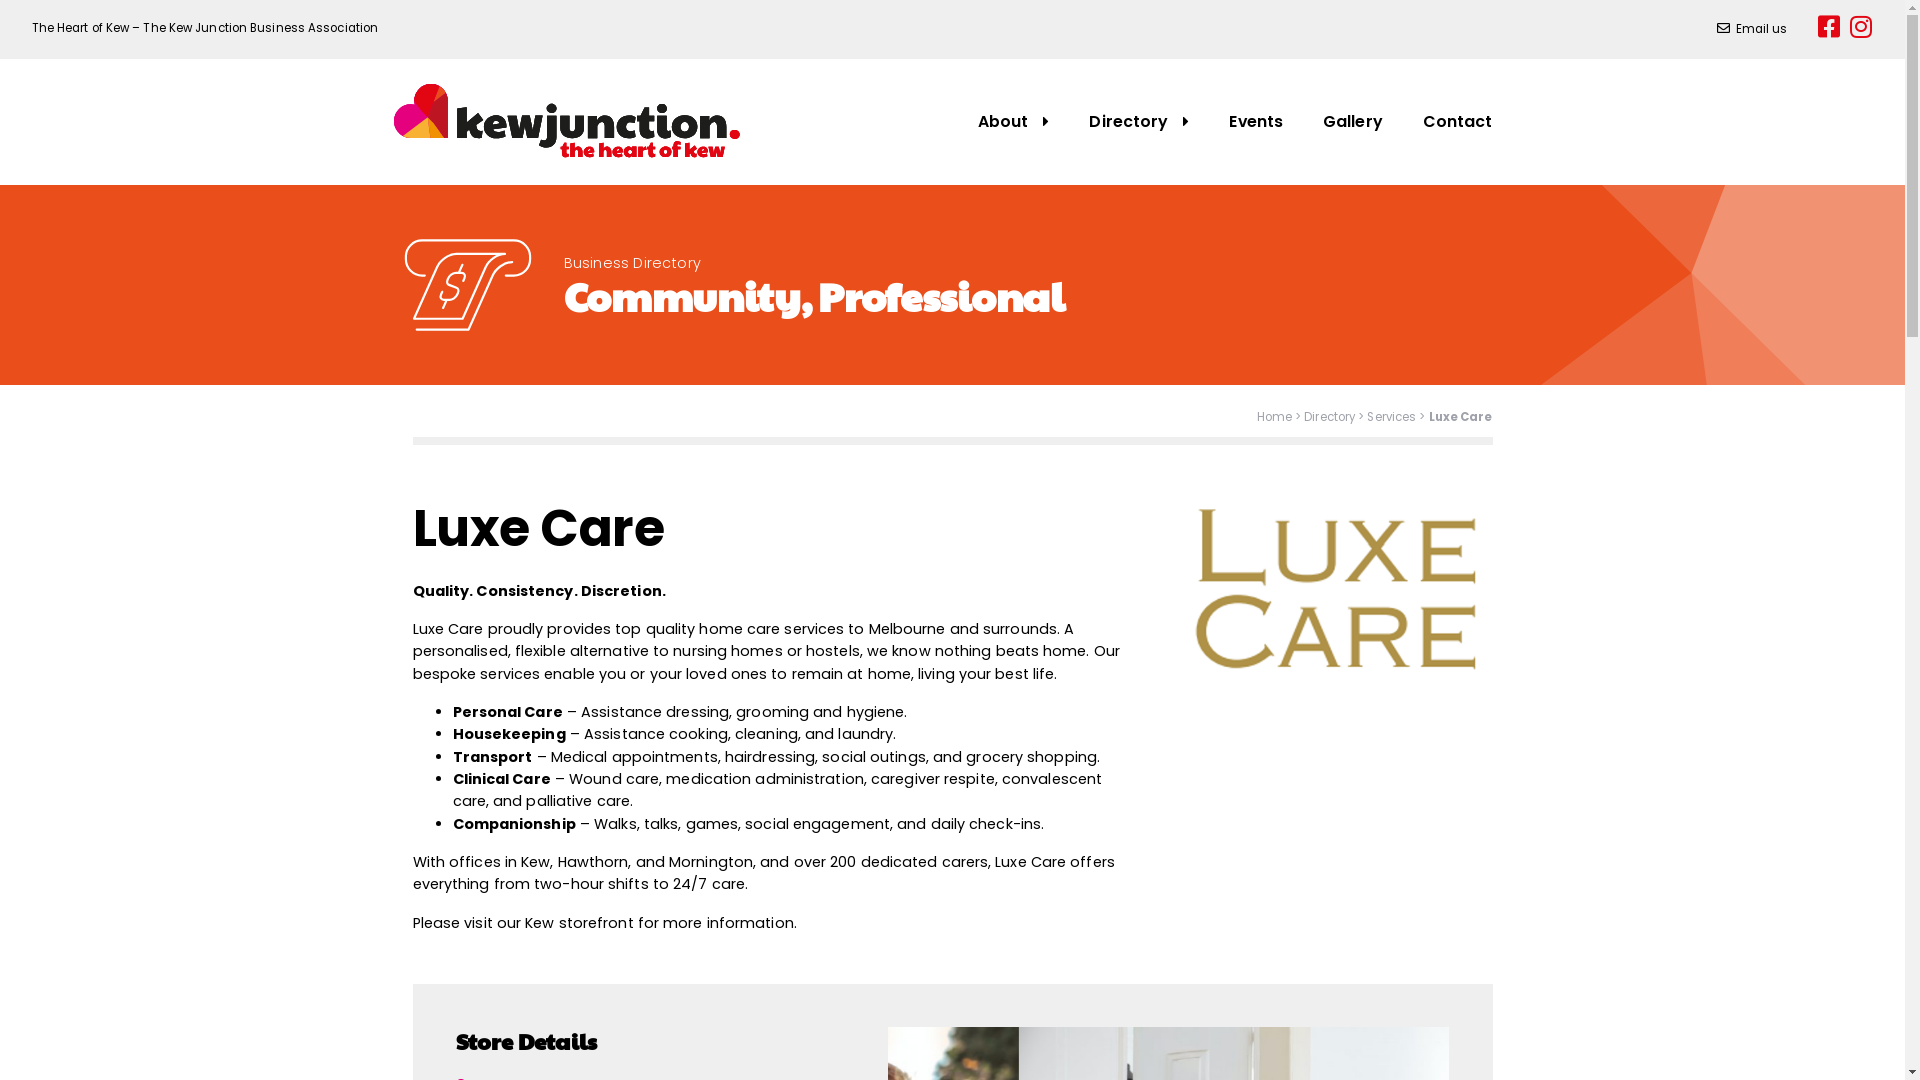 The image size is (1920, 1080). I want to click on About, so click(1014, 122).